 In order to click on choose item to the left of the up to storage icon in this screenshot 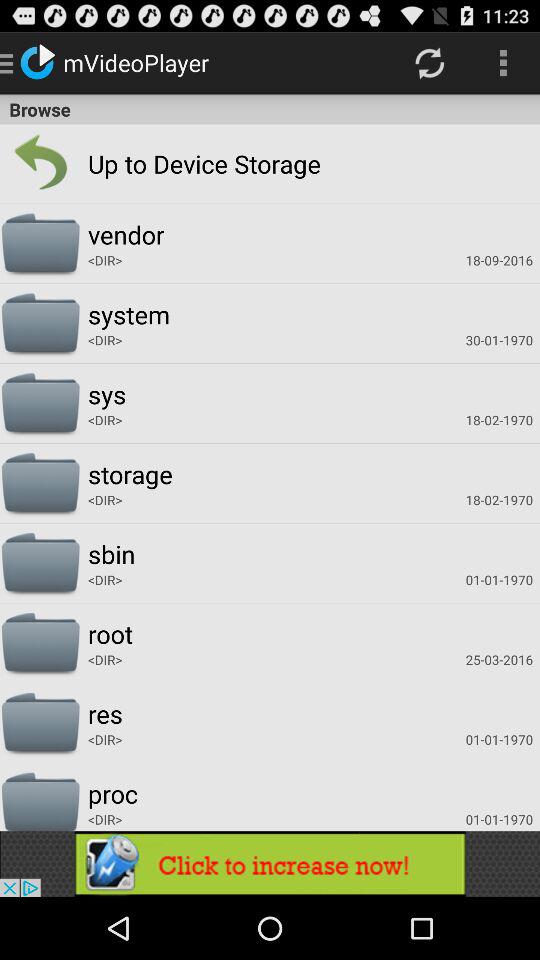, I will do `click(40, 164)`.